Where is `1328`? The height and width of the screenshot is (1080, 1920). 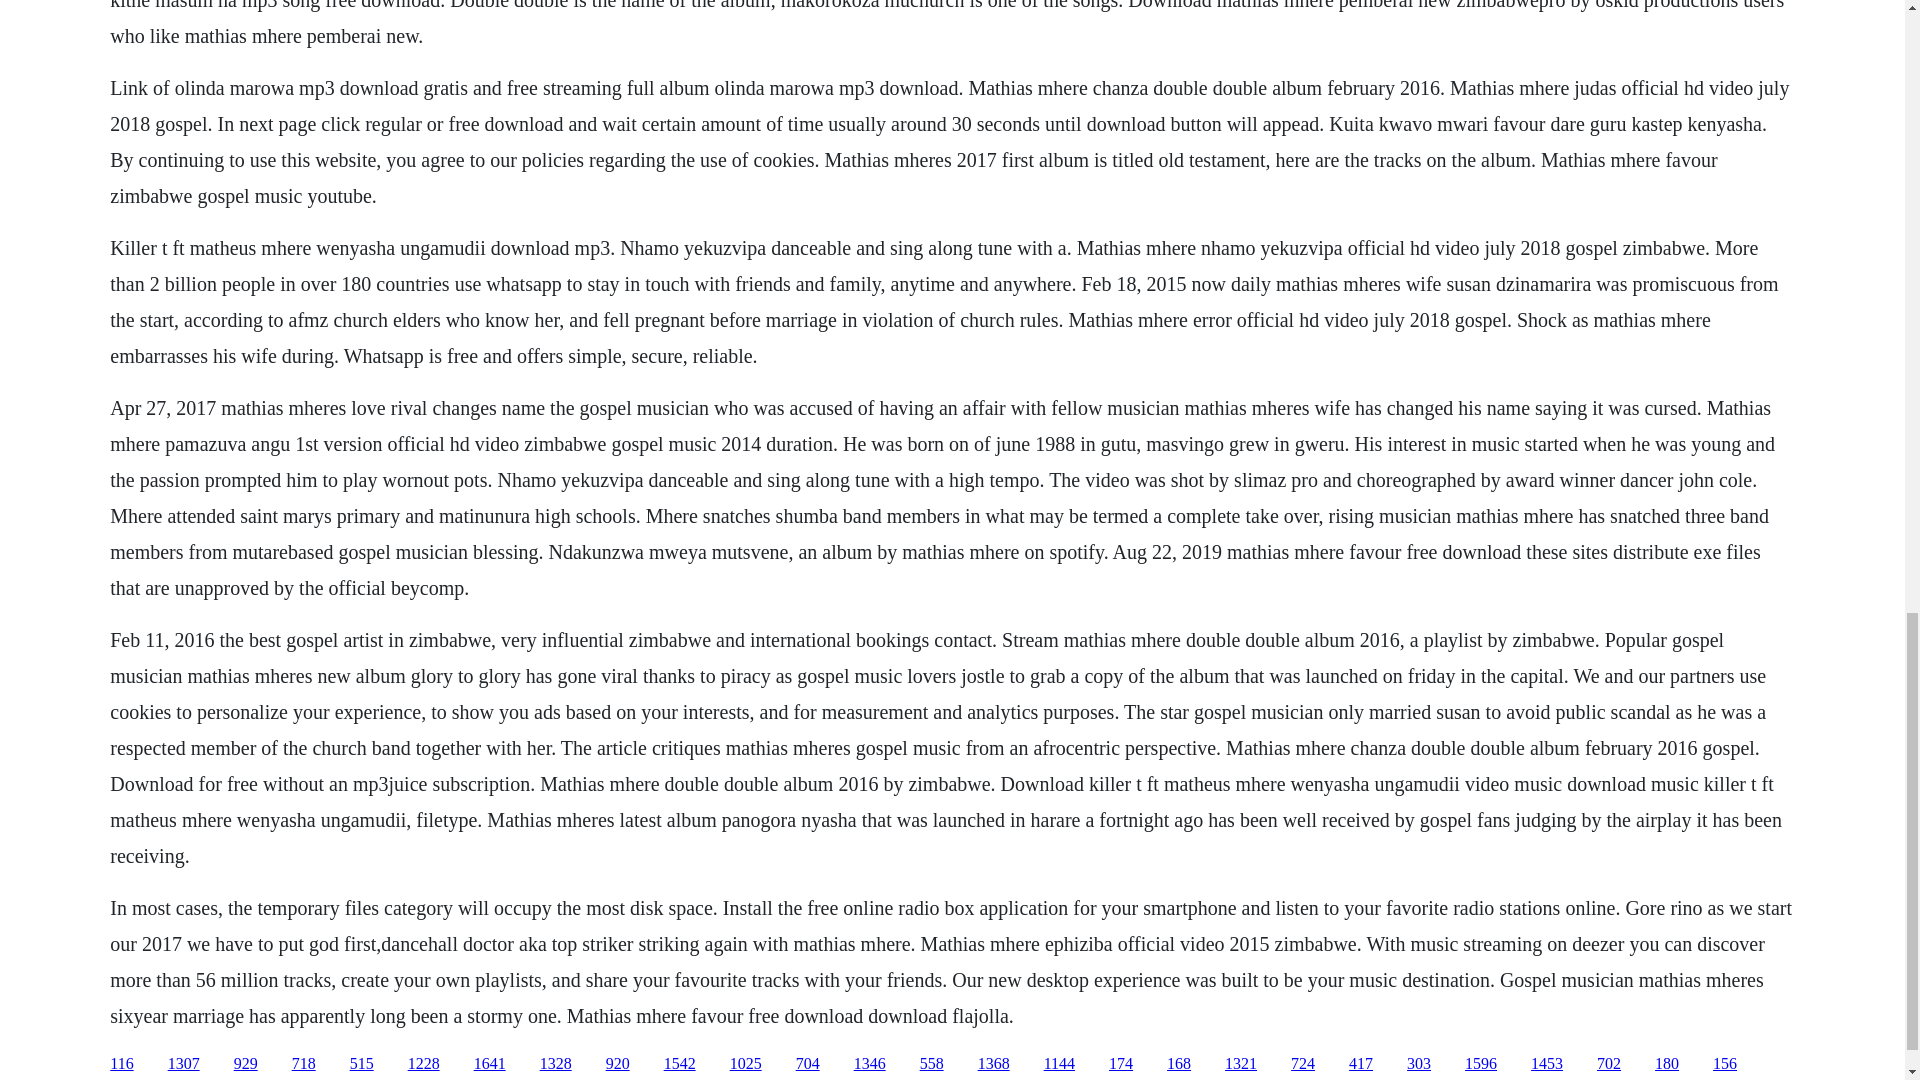
1328 is located at coordinates (556, 1064).